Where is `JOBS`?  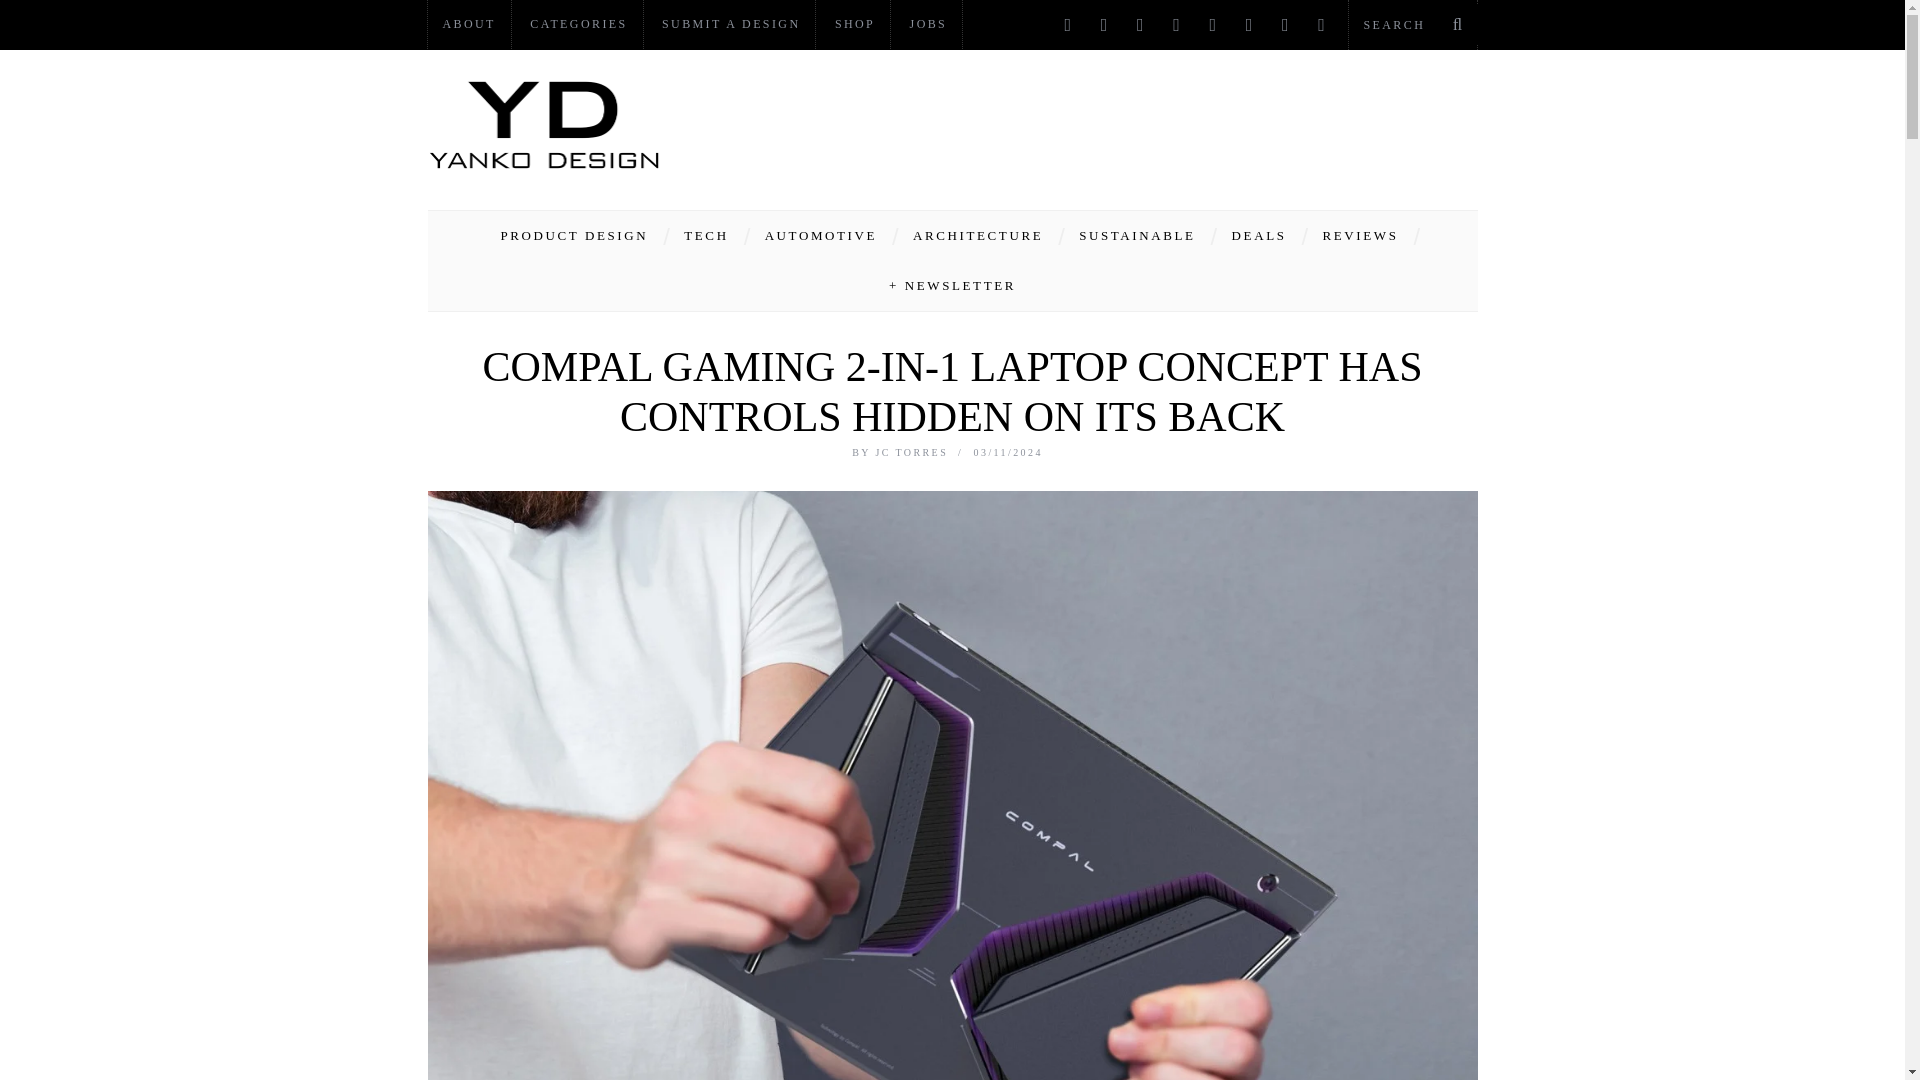 JOBS is located at coordinates (928, 24).